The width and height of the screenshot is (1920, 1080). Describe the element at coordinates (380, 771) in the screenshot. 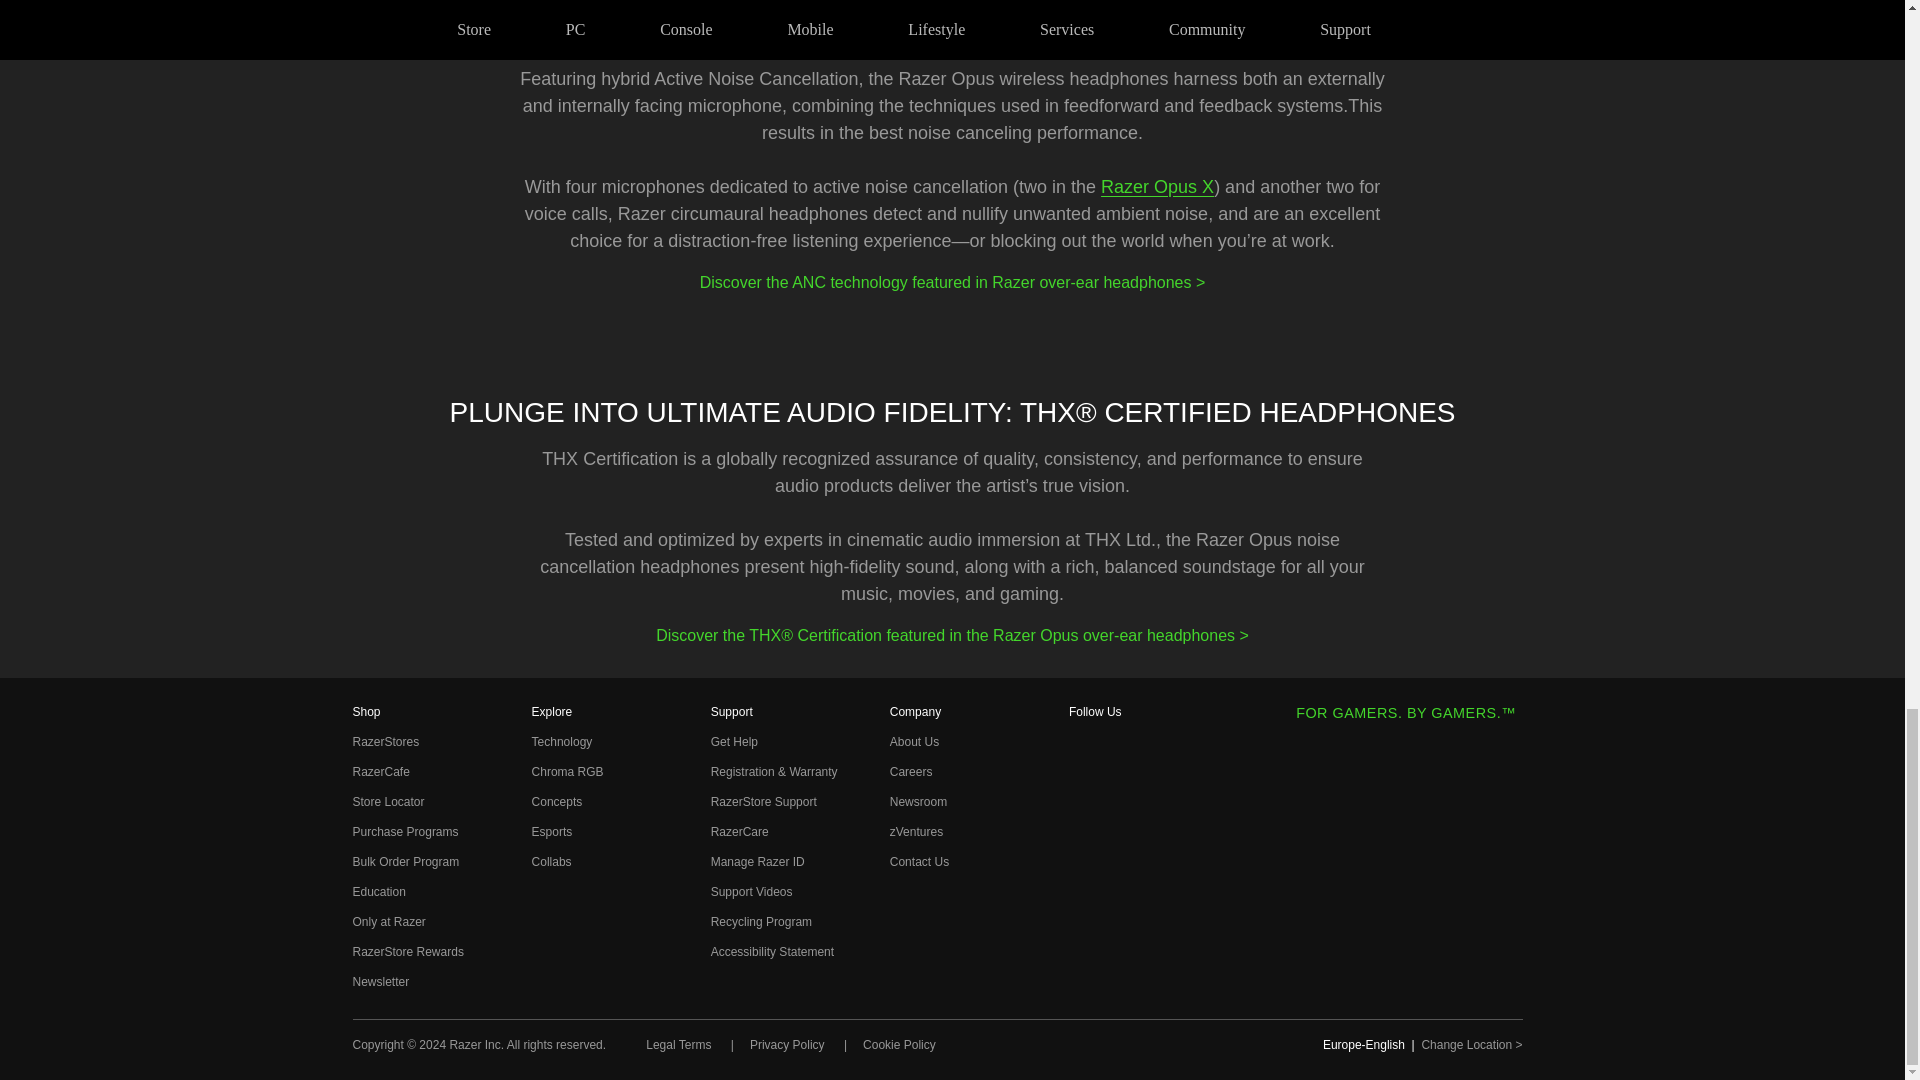

I see `RazerCafe` at that location.